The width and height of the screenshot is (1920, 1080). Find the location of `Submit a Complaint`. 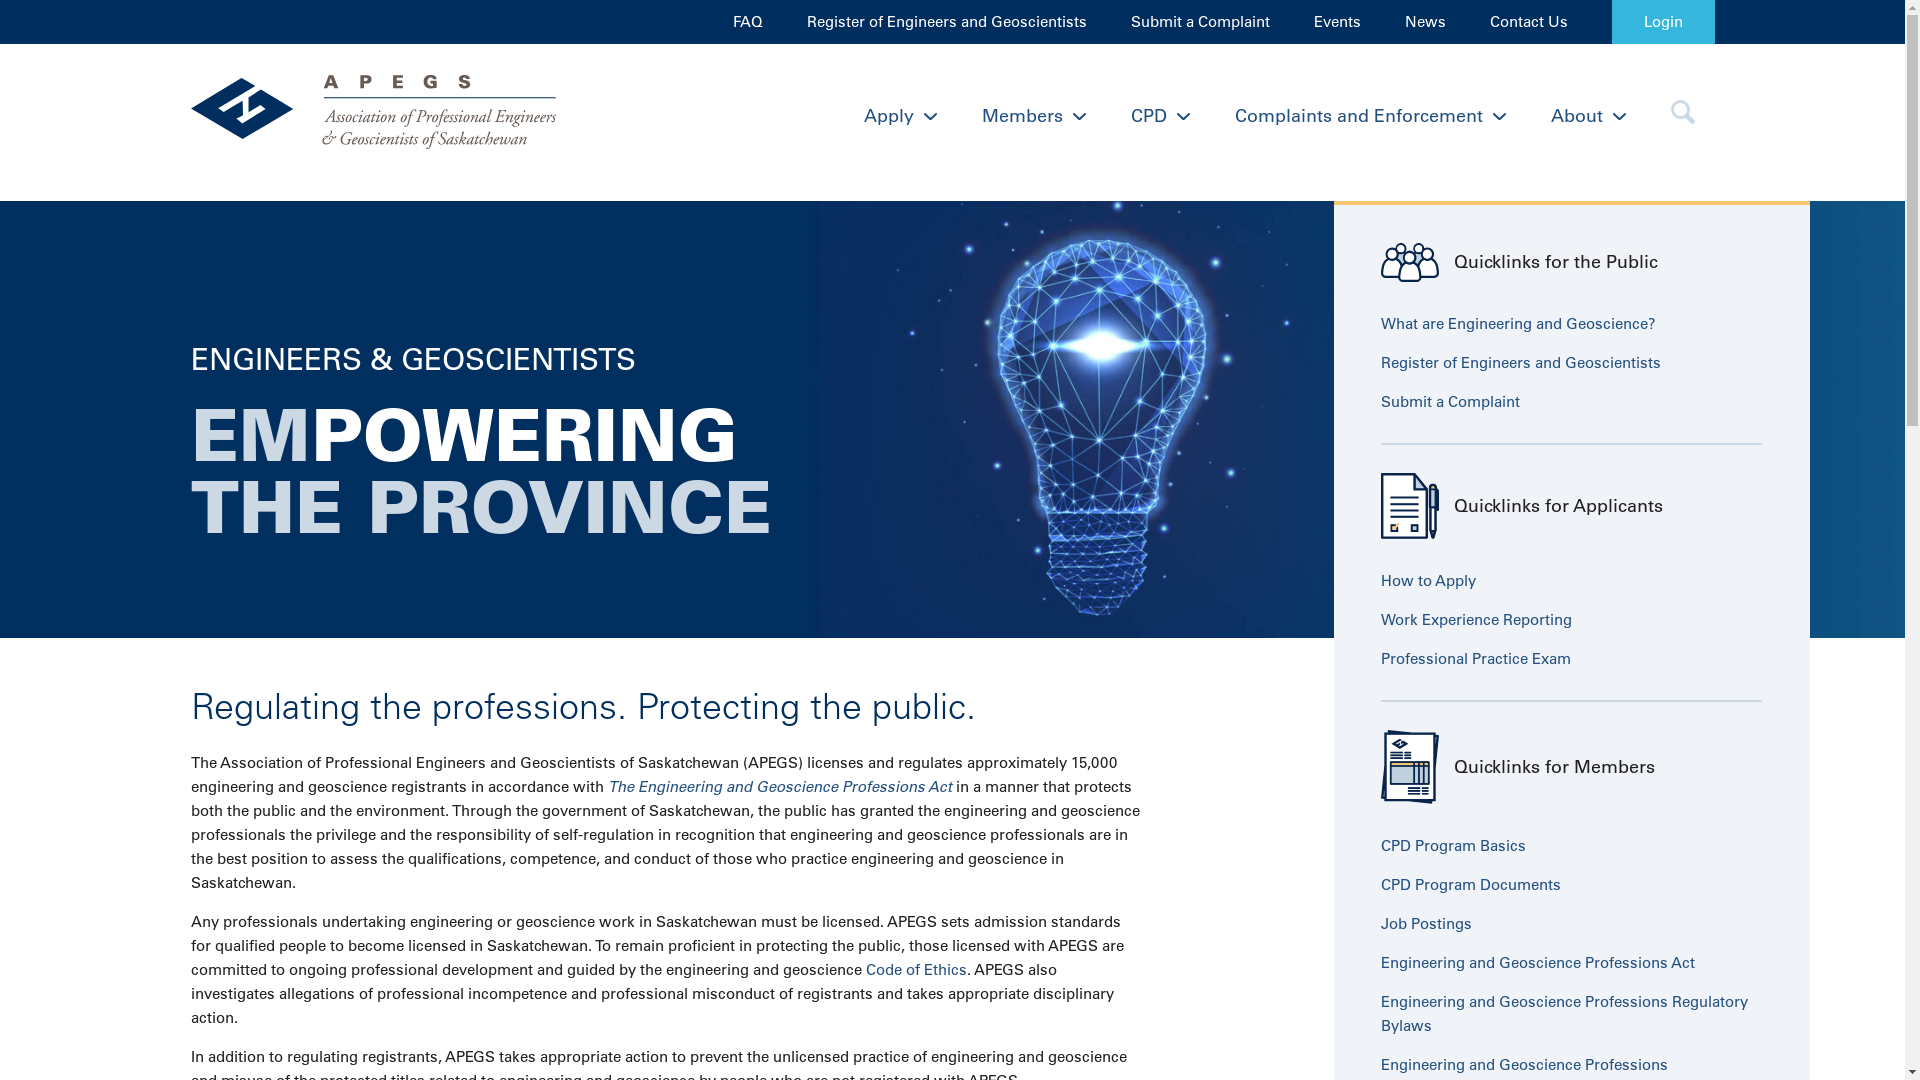

Submit a Complaint is located at coordinates (1200, 22).